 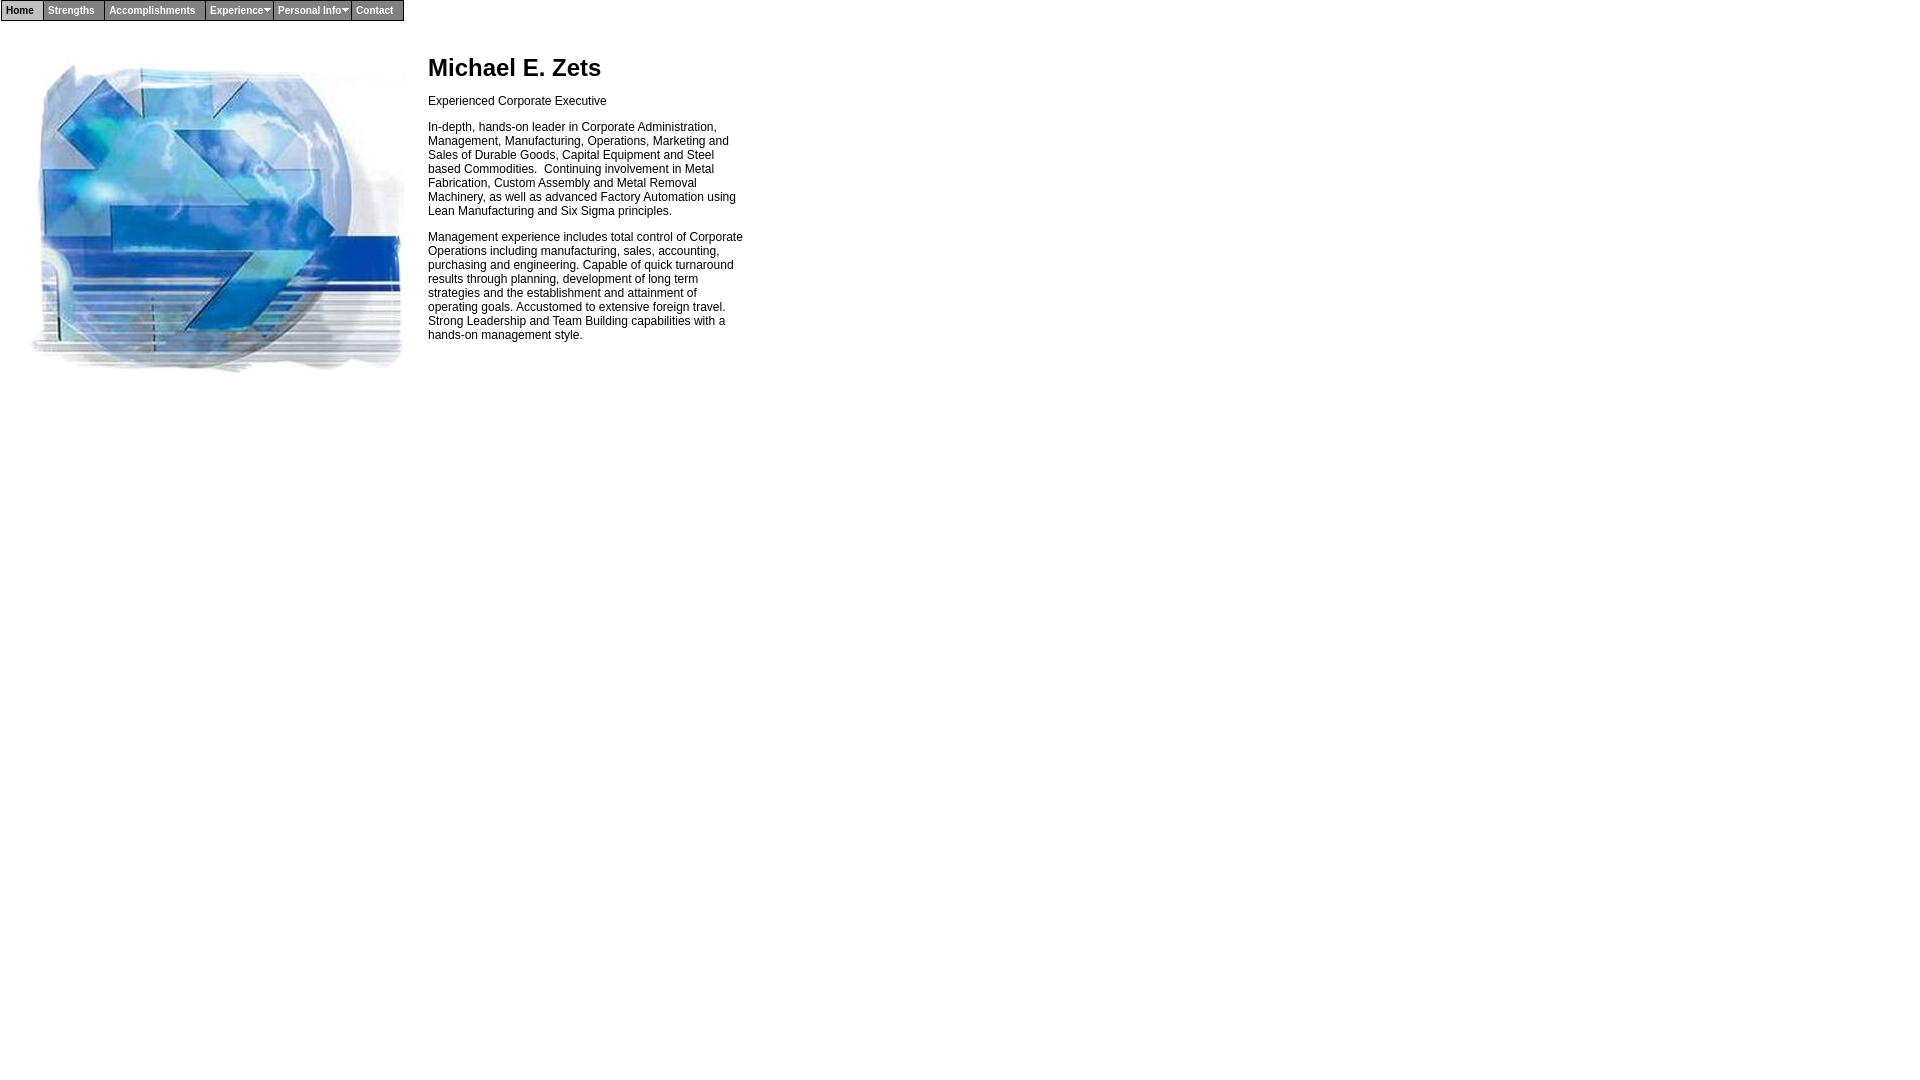 I want to click on Strengths  , so click(x=74, y=10).